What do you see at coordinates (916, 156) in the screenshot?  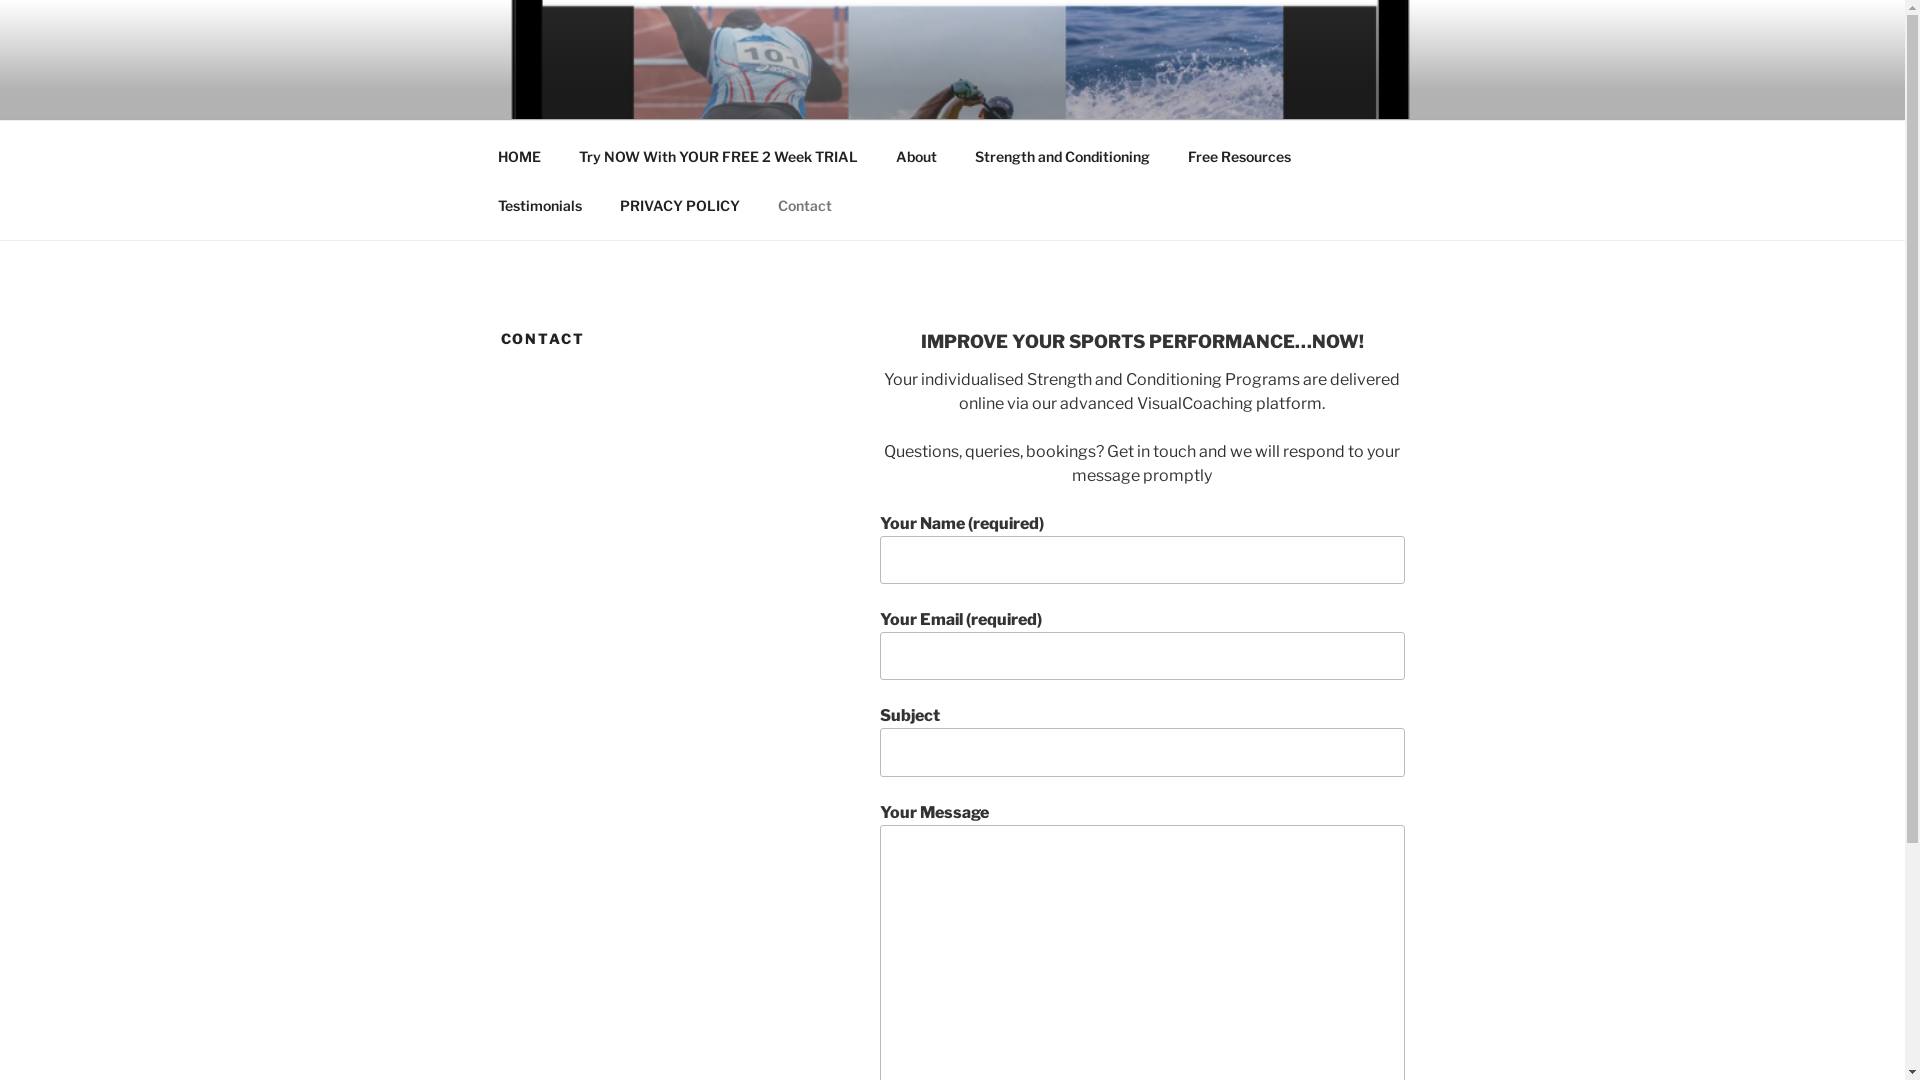 I see `About` at bounding box center [916, 156].